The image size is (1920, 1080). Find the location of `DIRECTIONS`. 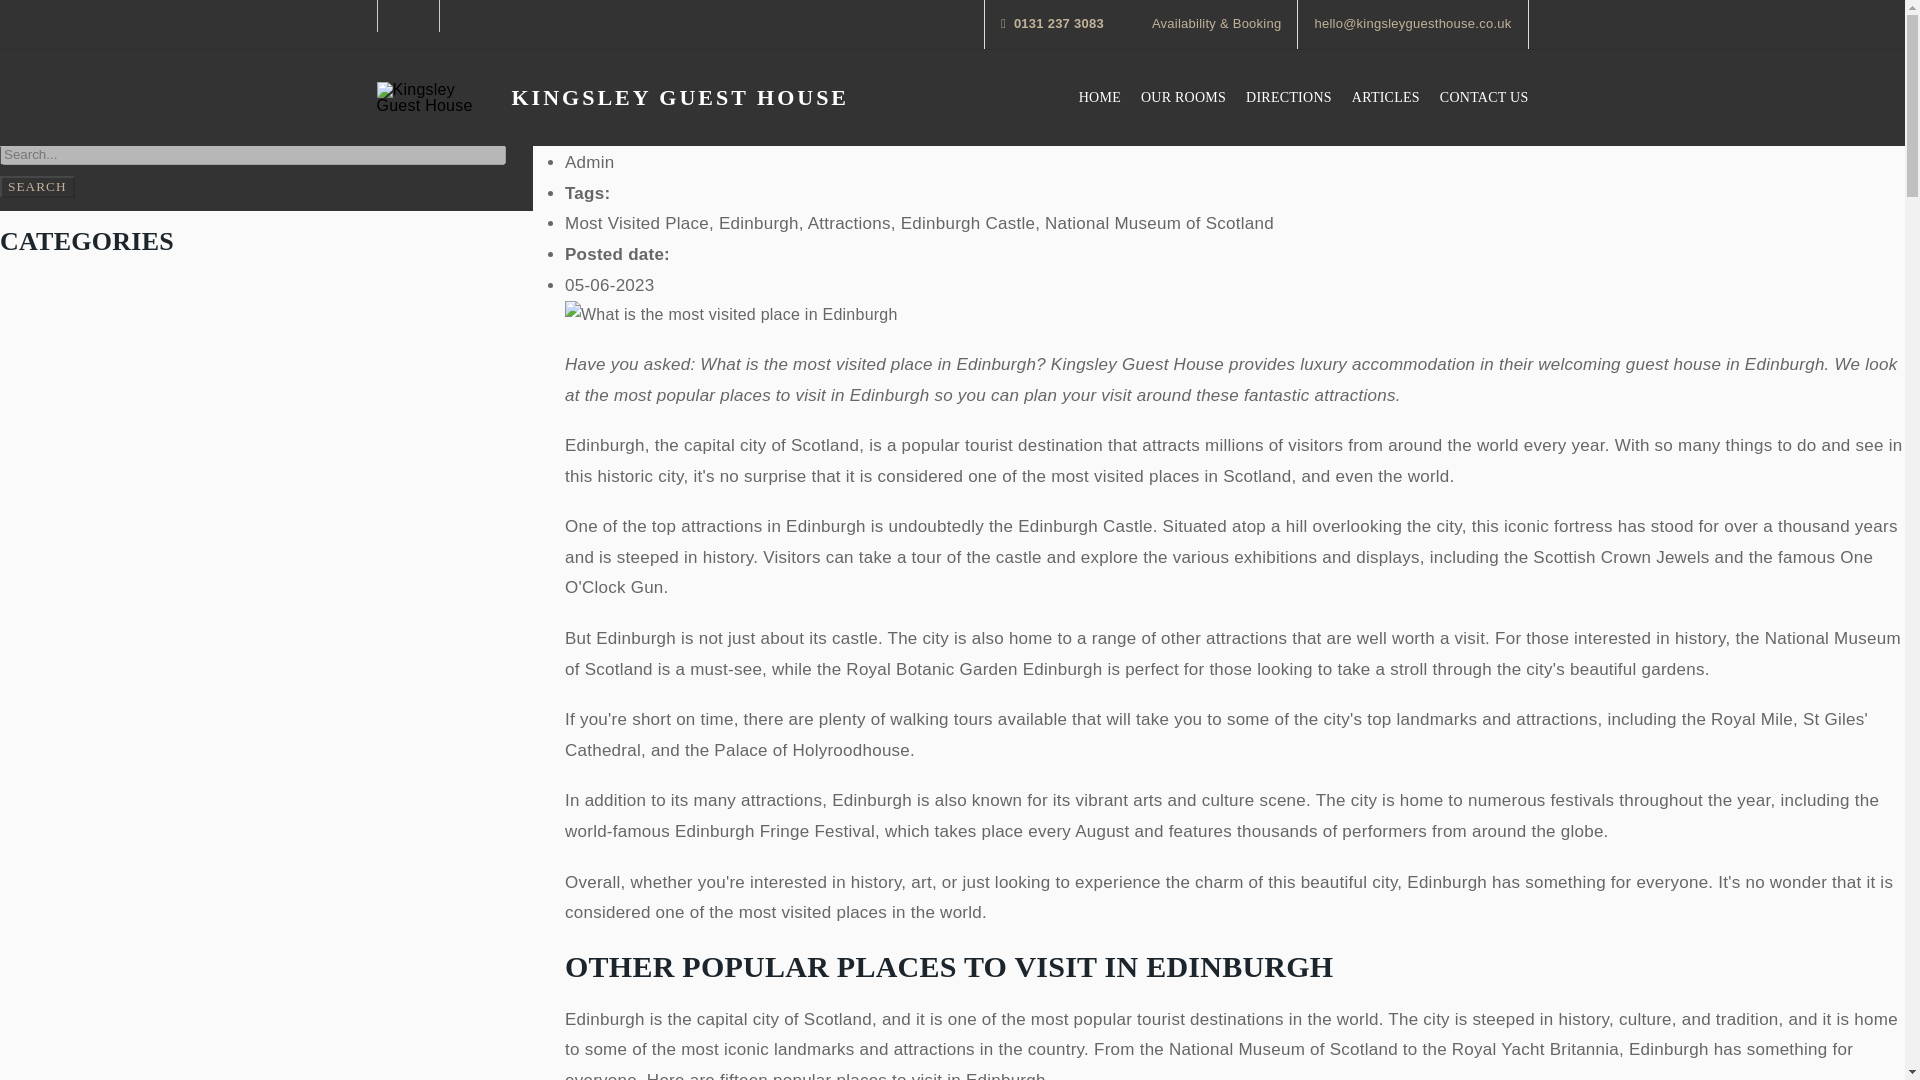

DIRECTIONS is located at coordinates (1289, 97).